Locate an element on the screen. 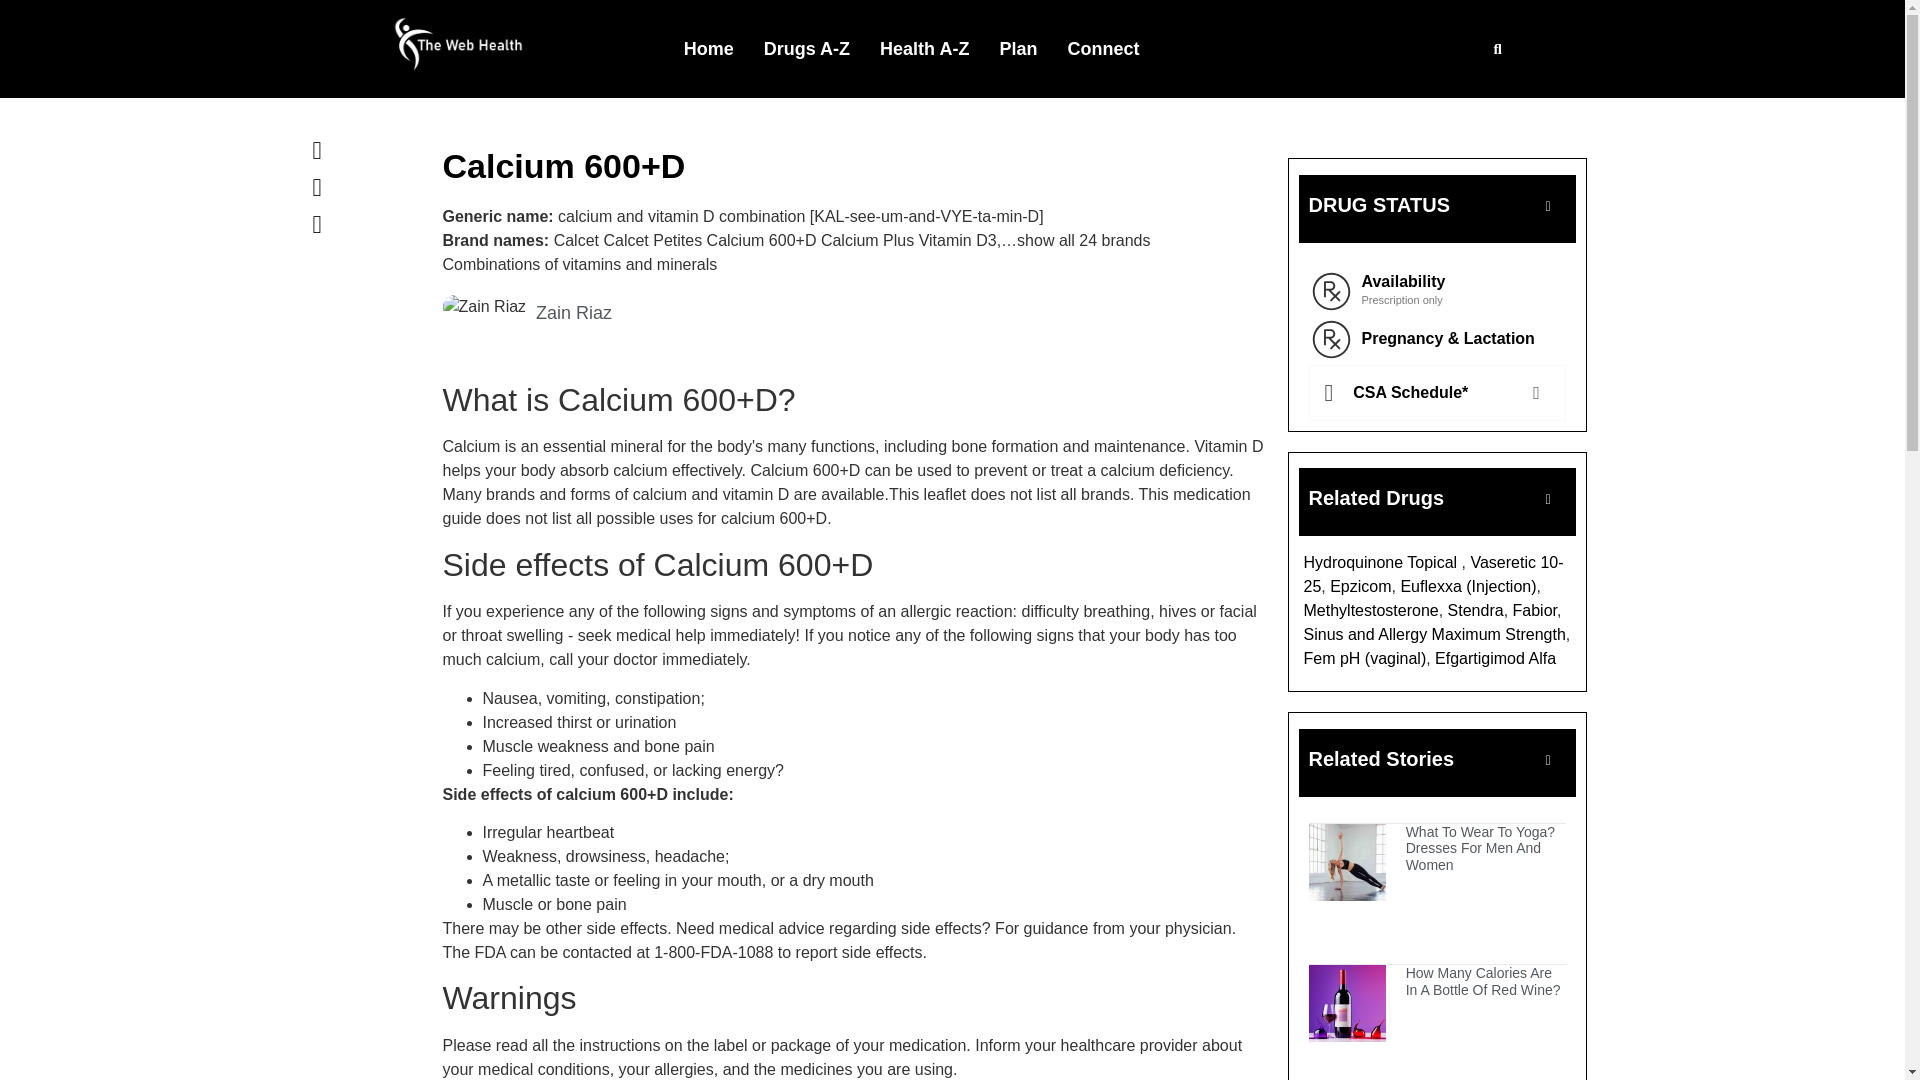  Sinus and Allergy Maximum Strength is located at coordinates (1434, 634).